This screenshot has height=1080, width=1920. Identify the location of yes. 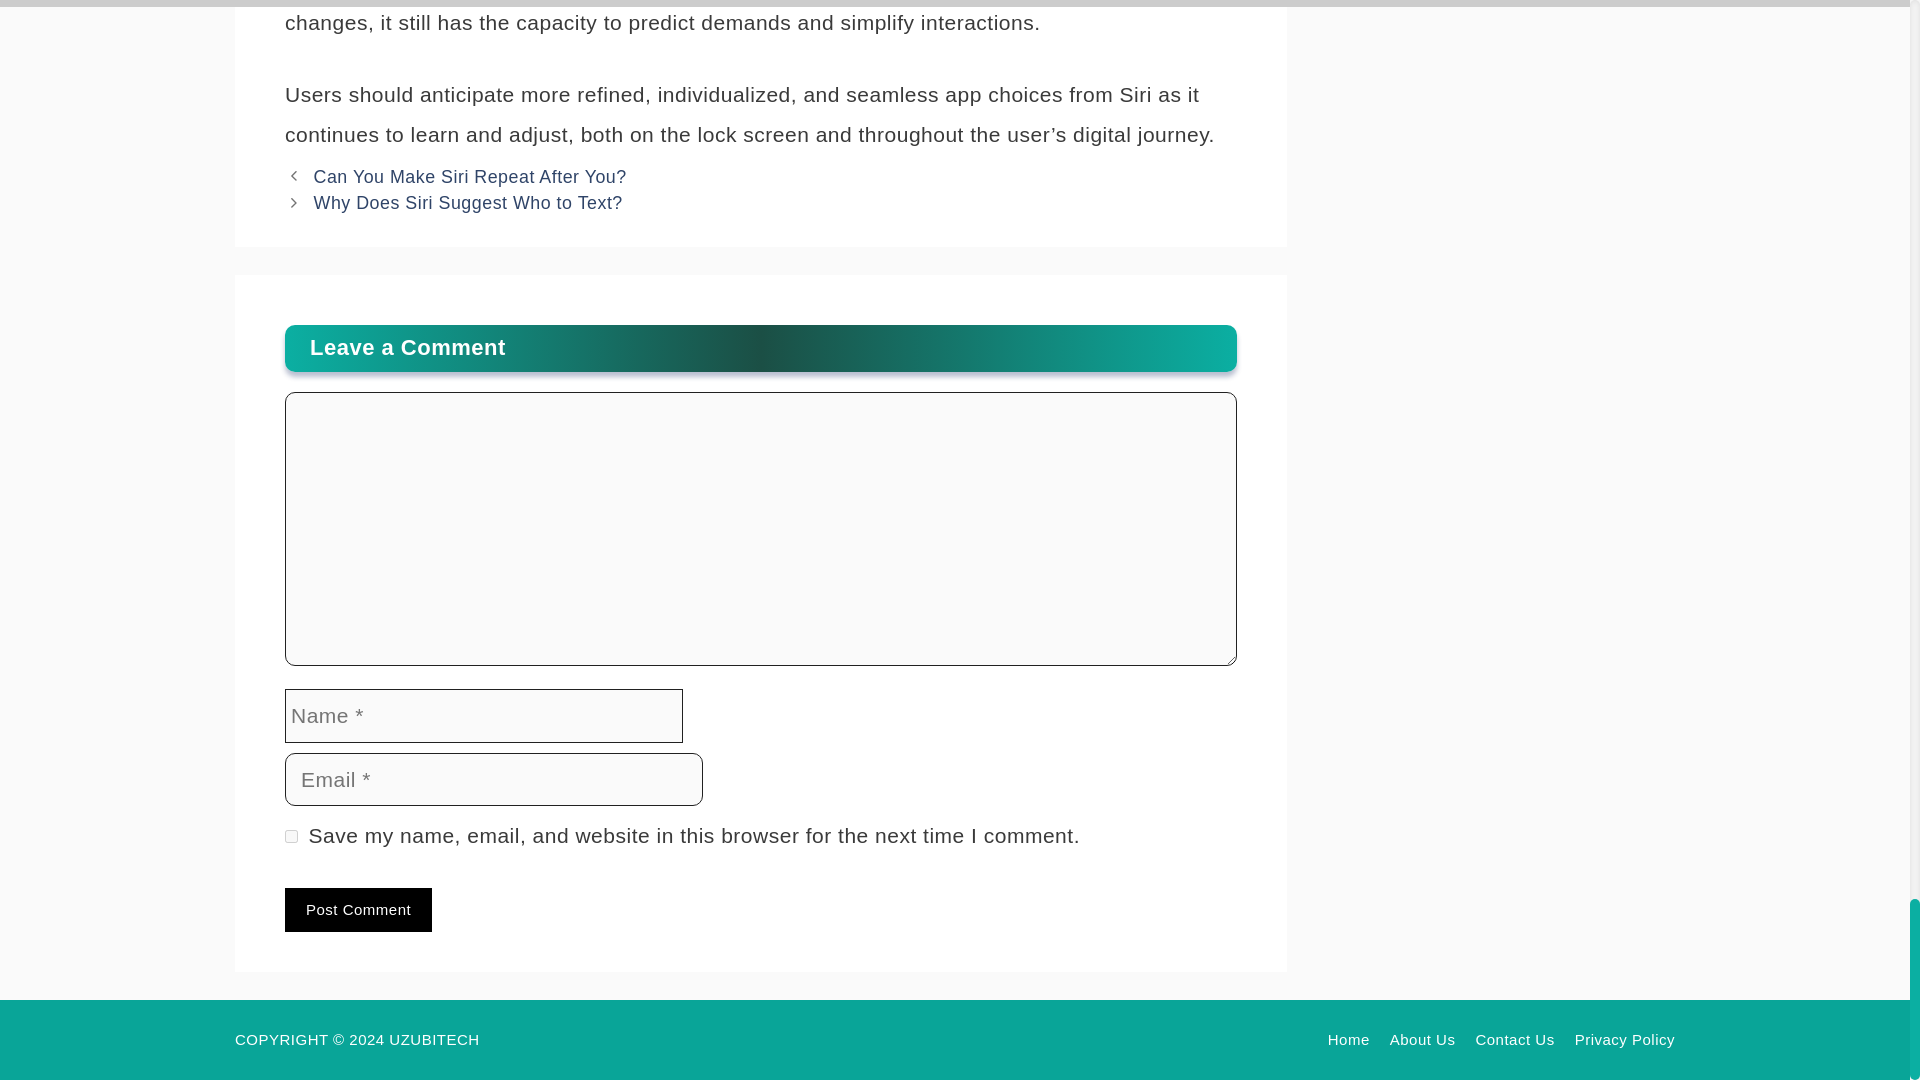
(290, 836).